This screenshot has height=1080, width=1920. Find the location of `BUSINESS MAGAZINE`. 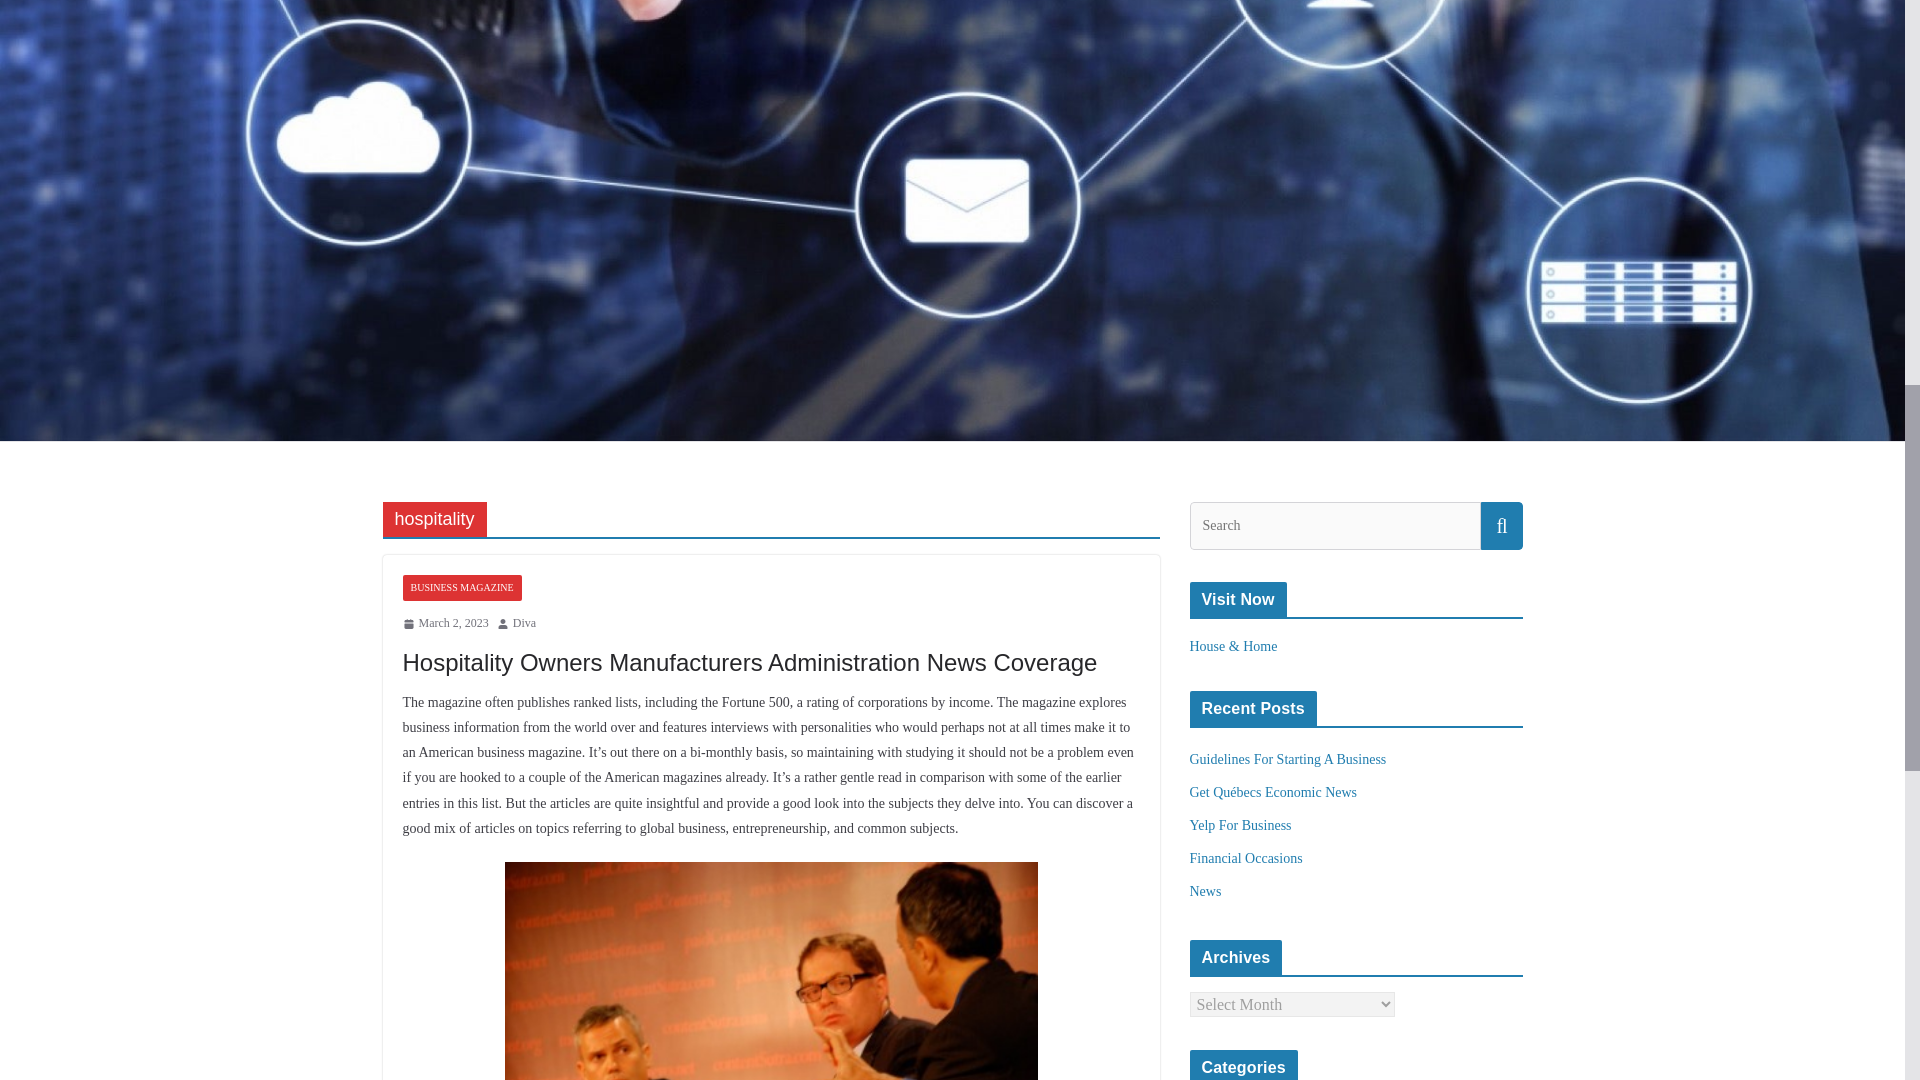

BUSINESS MAGAZINE is located at coordinates (460, 587).